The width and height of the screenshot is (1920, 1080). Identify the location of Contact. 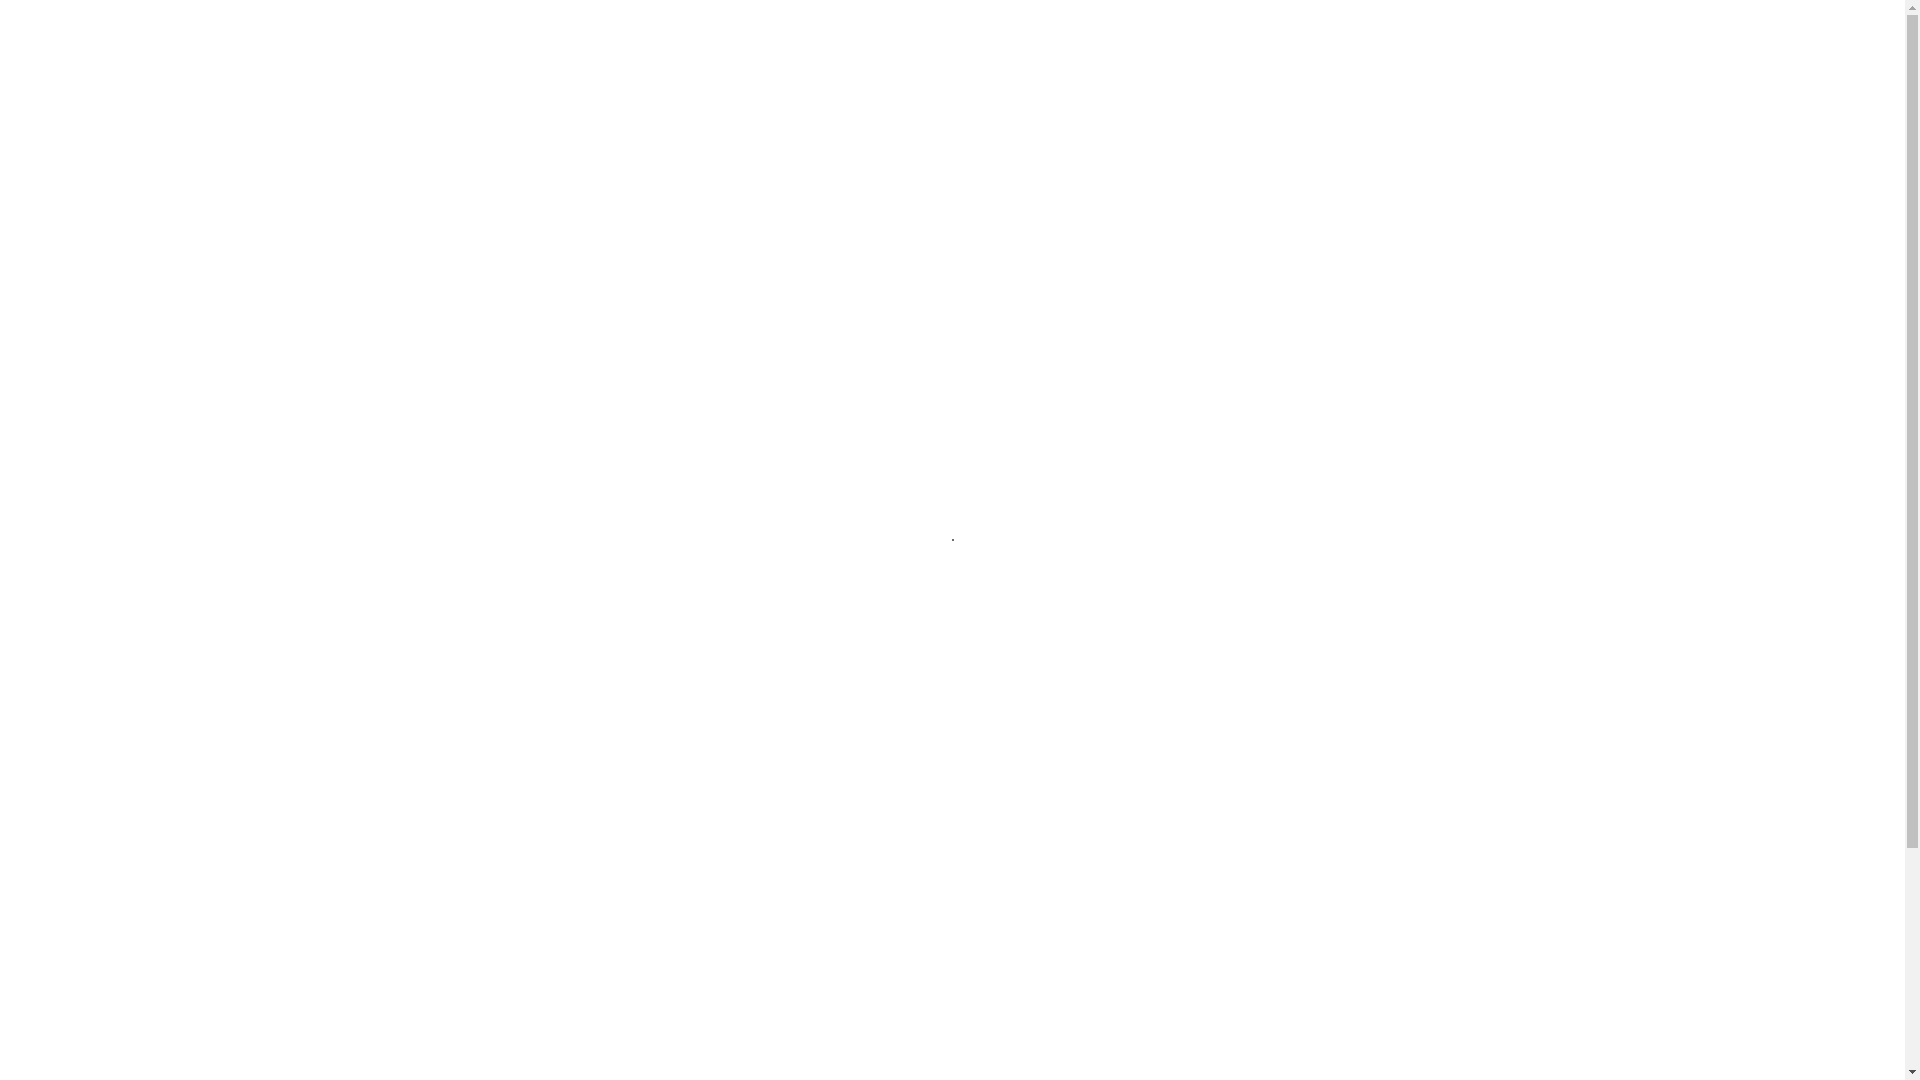
(1526, 45).